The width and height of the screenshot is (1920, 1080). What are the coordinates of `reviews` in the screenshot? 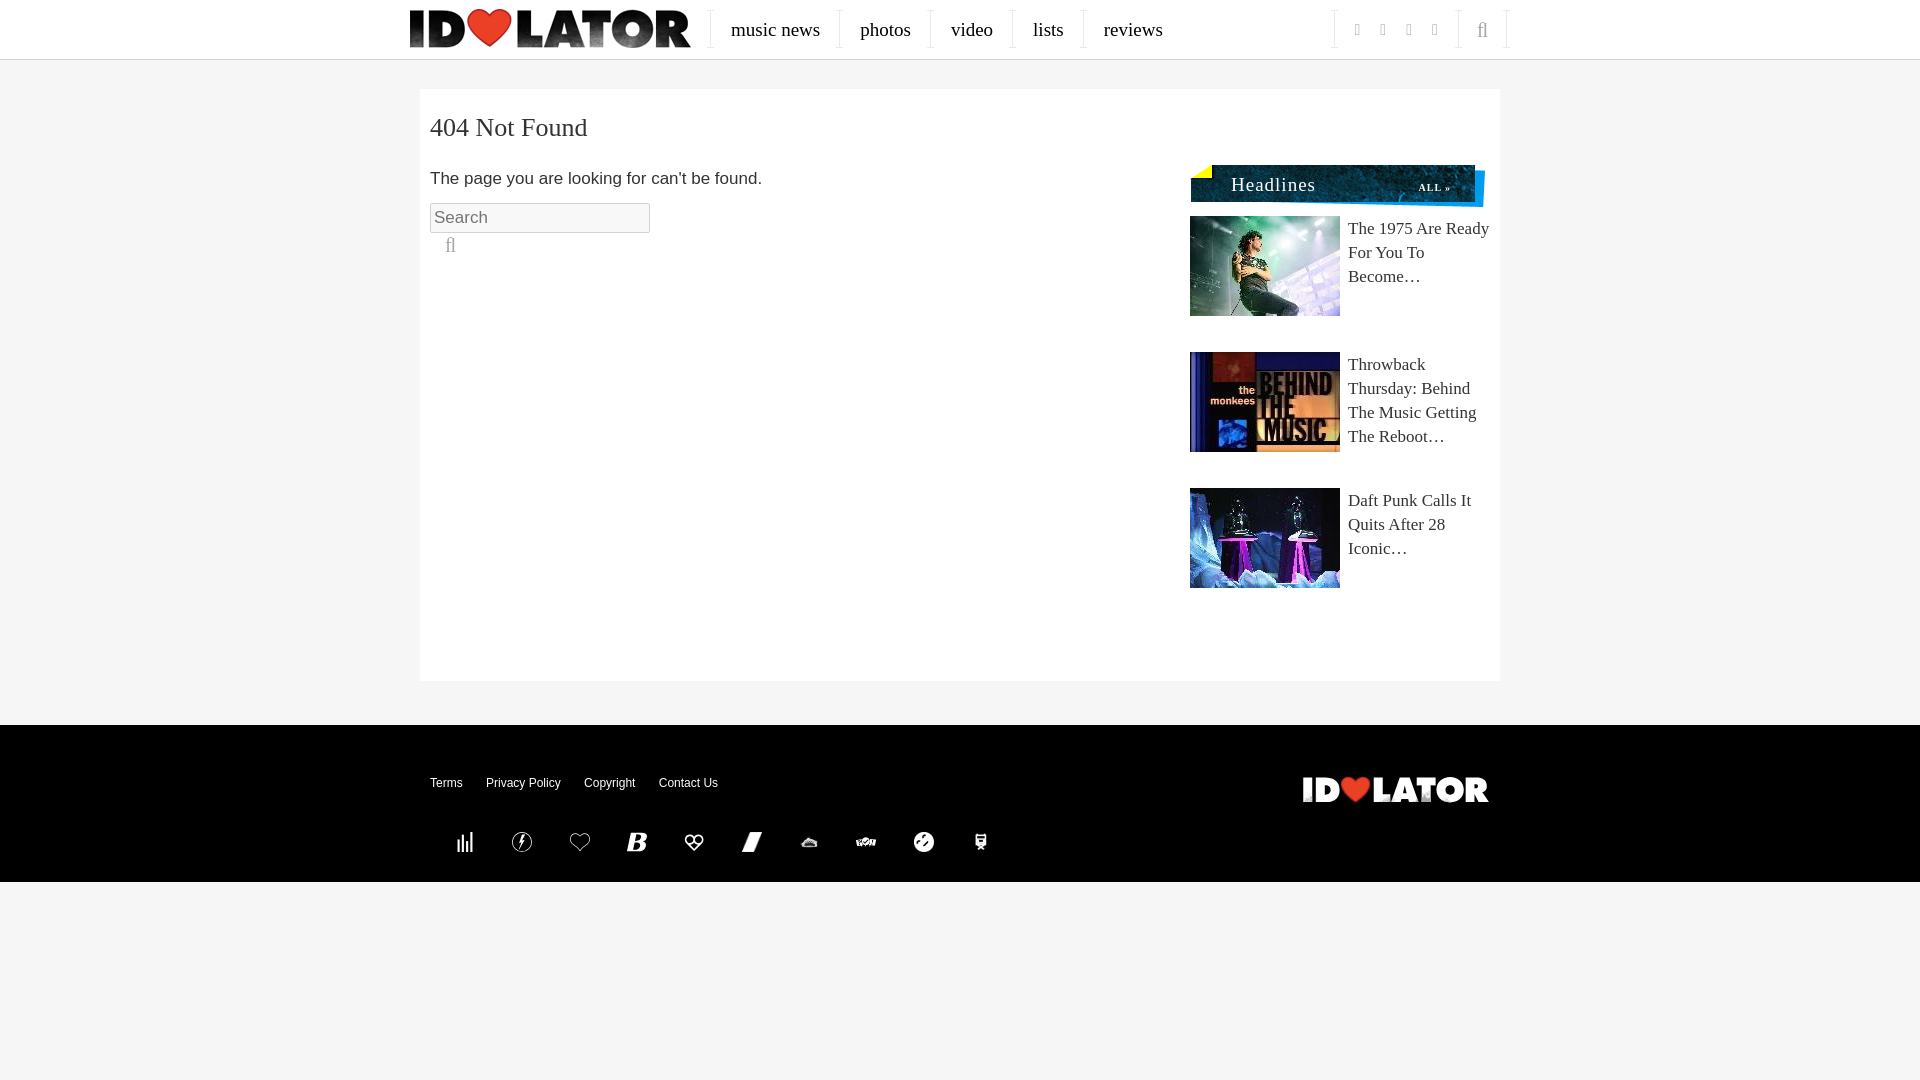 It's located at (1133, 29).